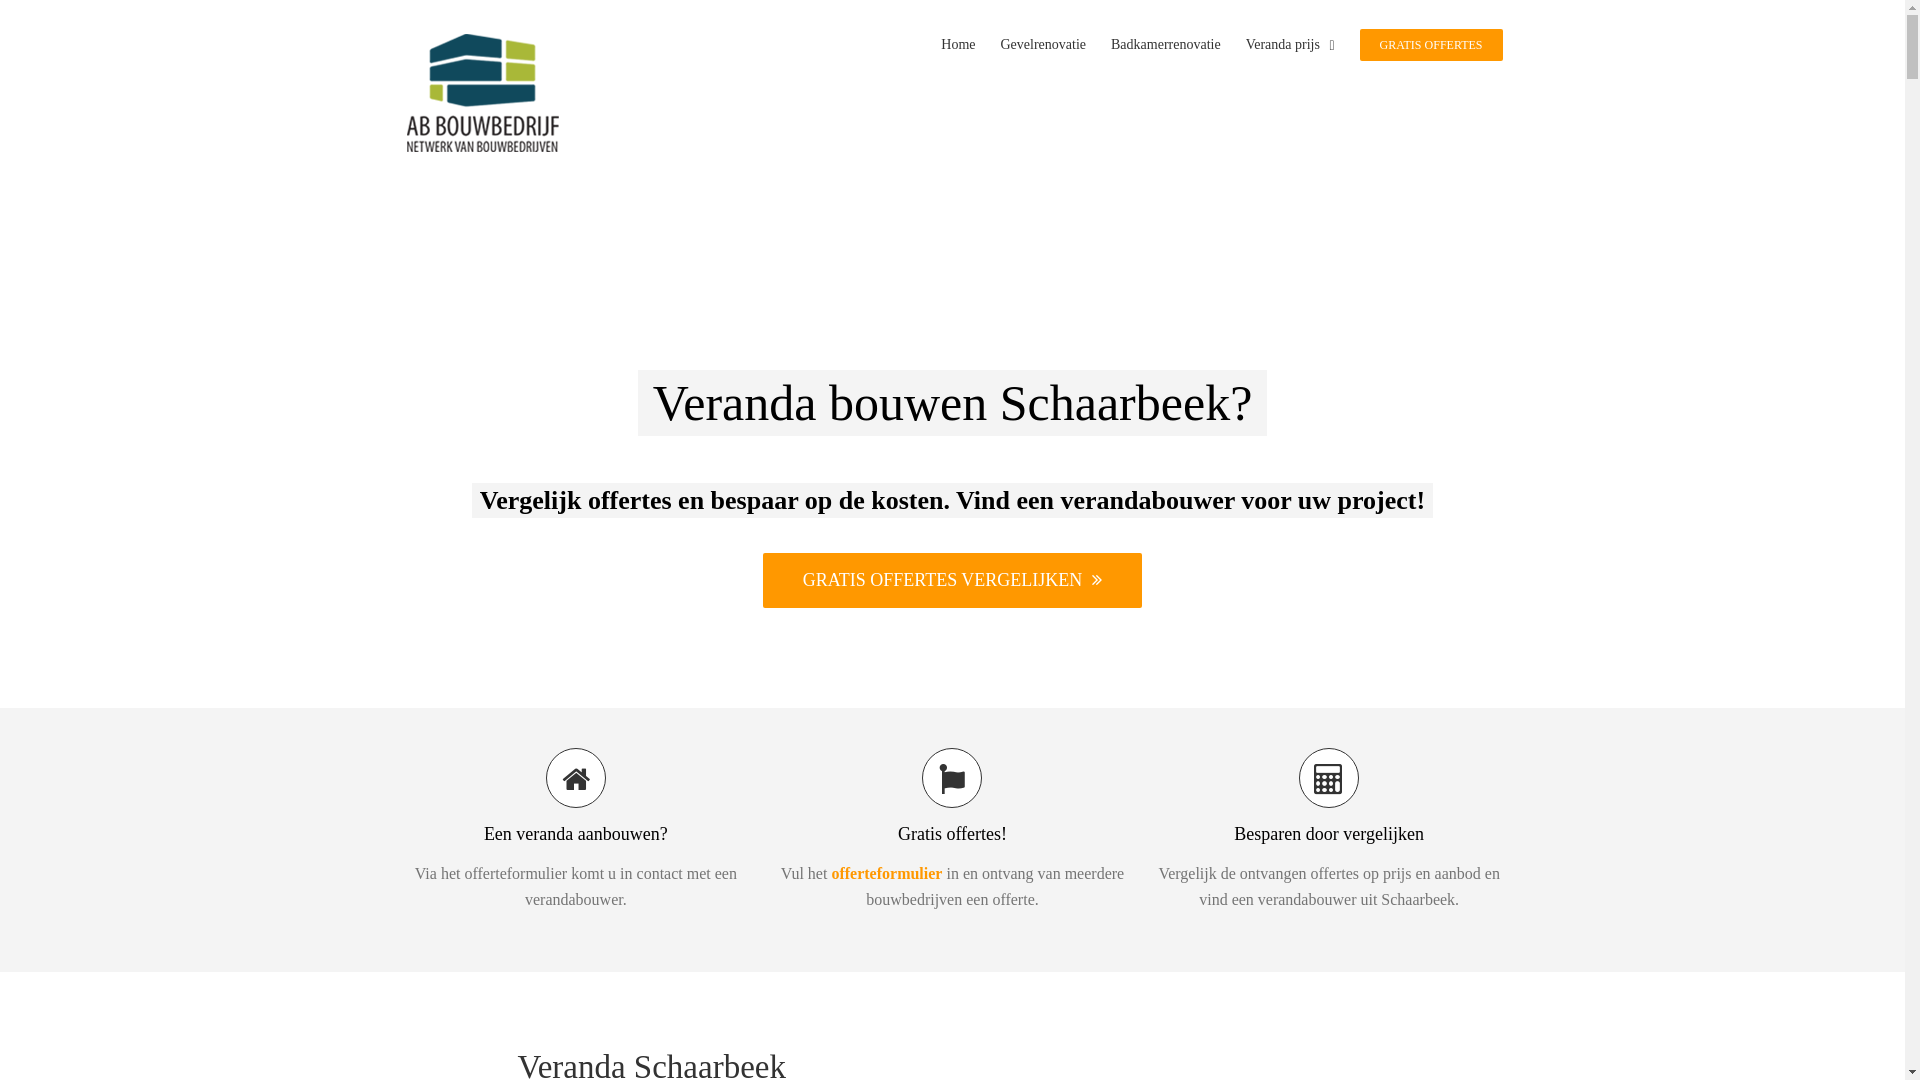 The image size is (1920, 1080). I want to click on Veranda prijs, so click(1290, 43).